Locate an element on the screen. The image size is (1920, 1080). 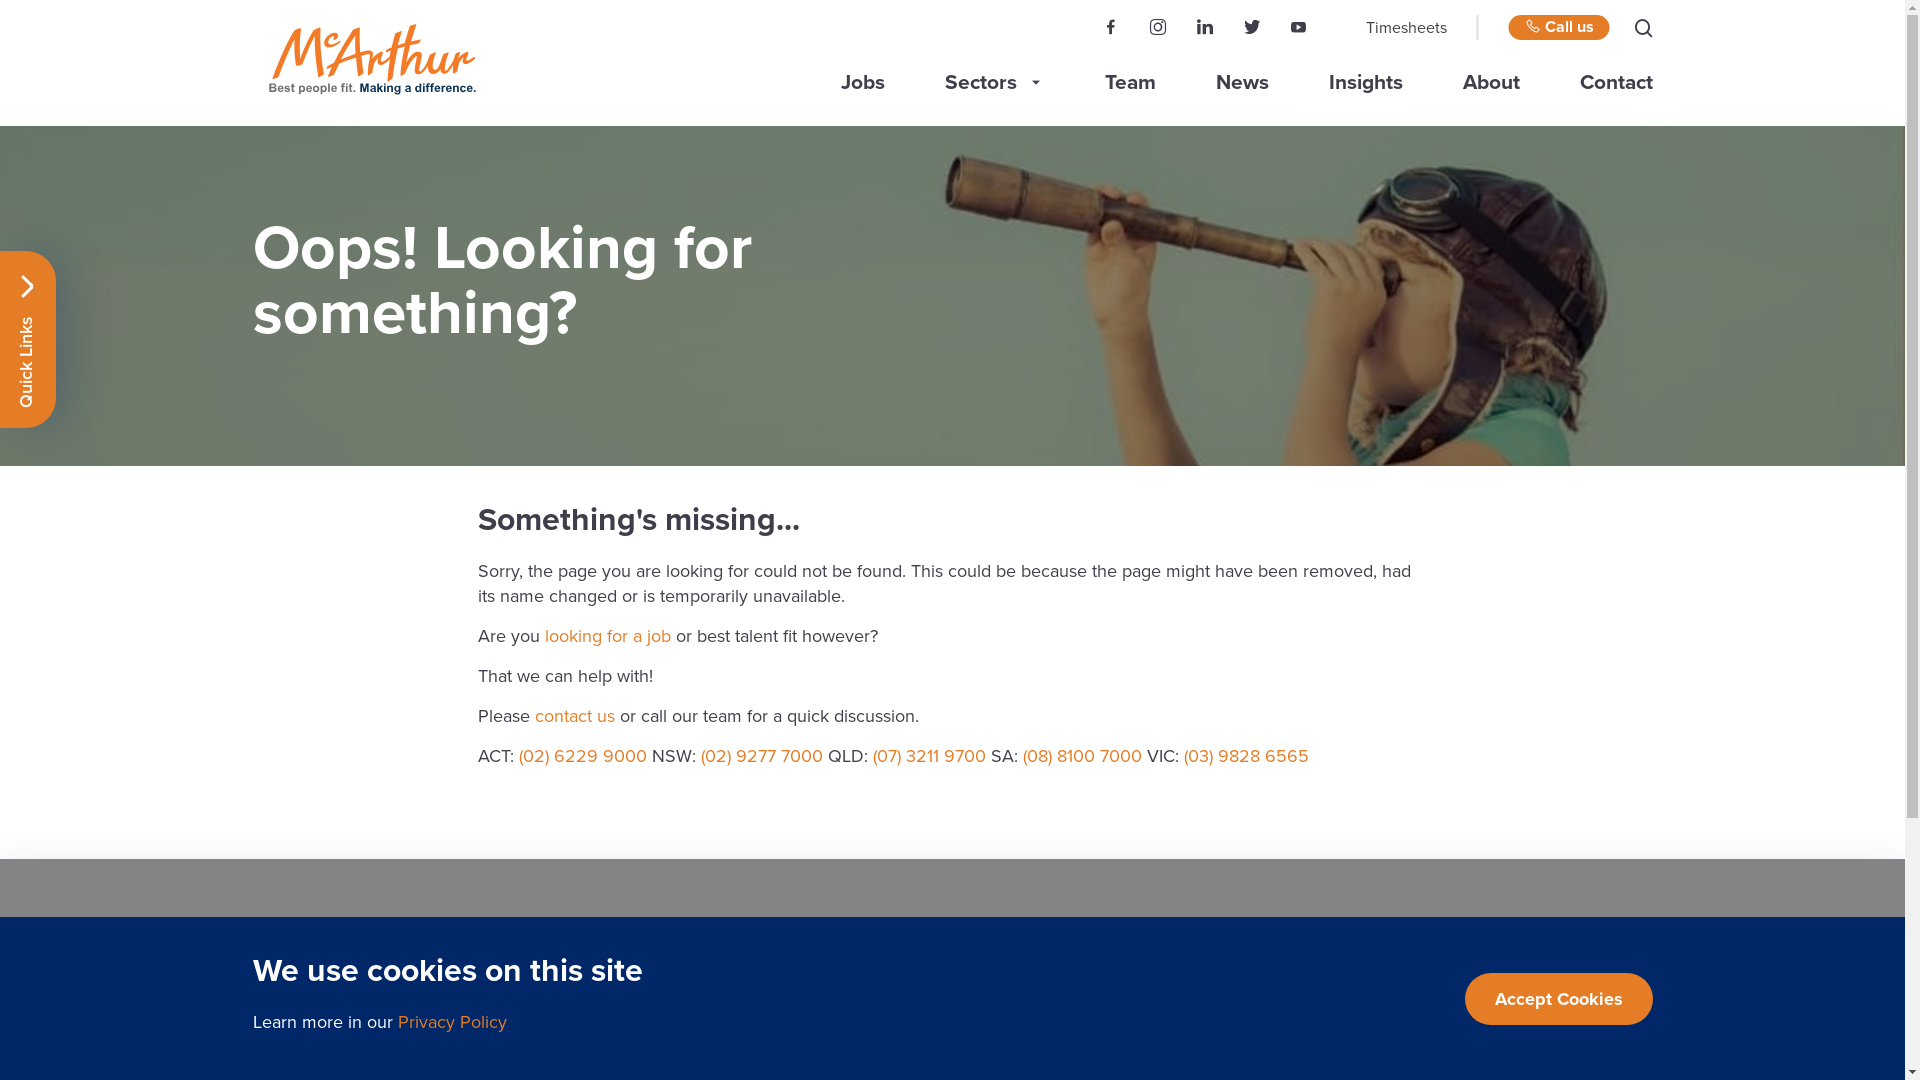
Contact is located at coordinates (1616, 82).